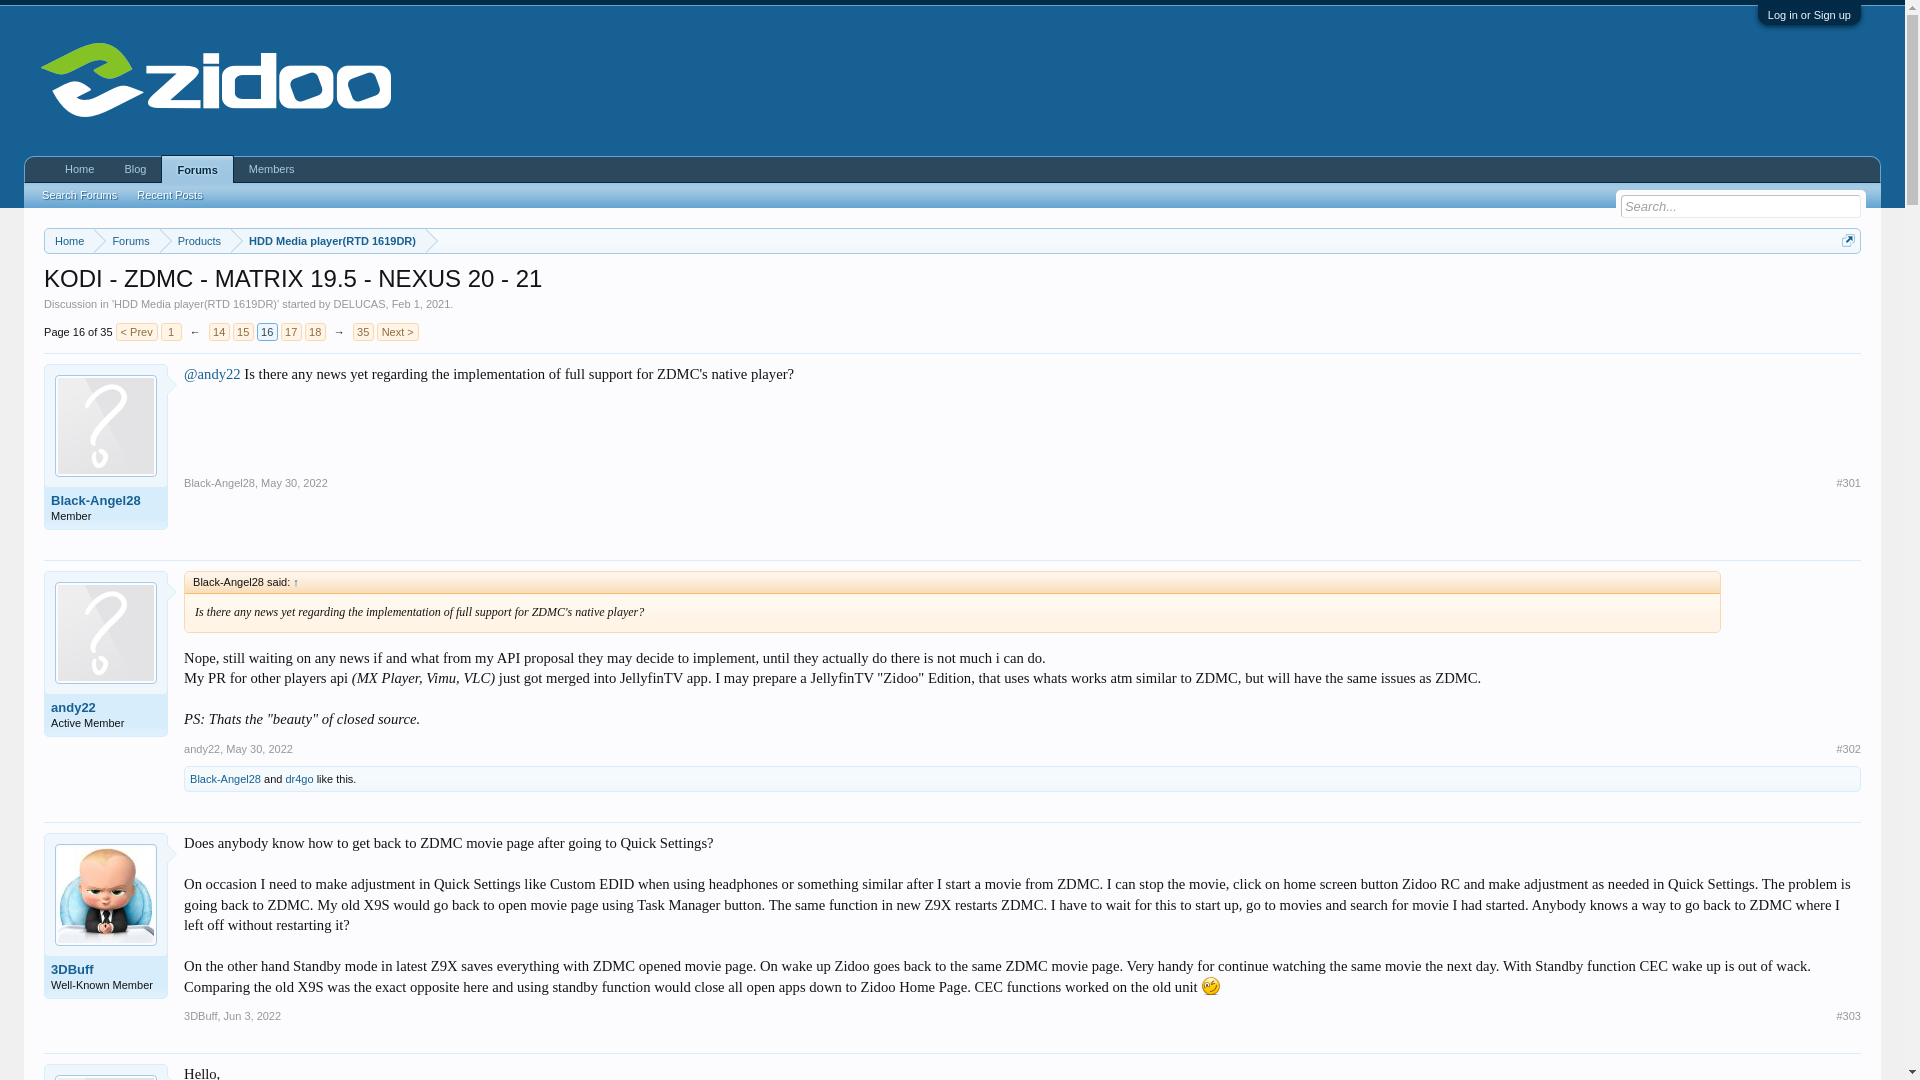 This screenshot has width=1920, height=1080. Describe the element at coordinates (126, 240) in the screenshot. I see `Forums` at that location.